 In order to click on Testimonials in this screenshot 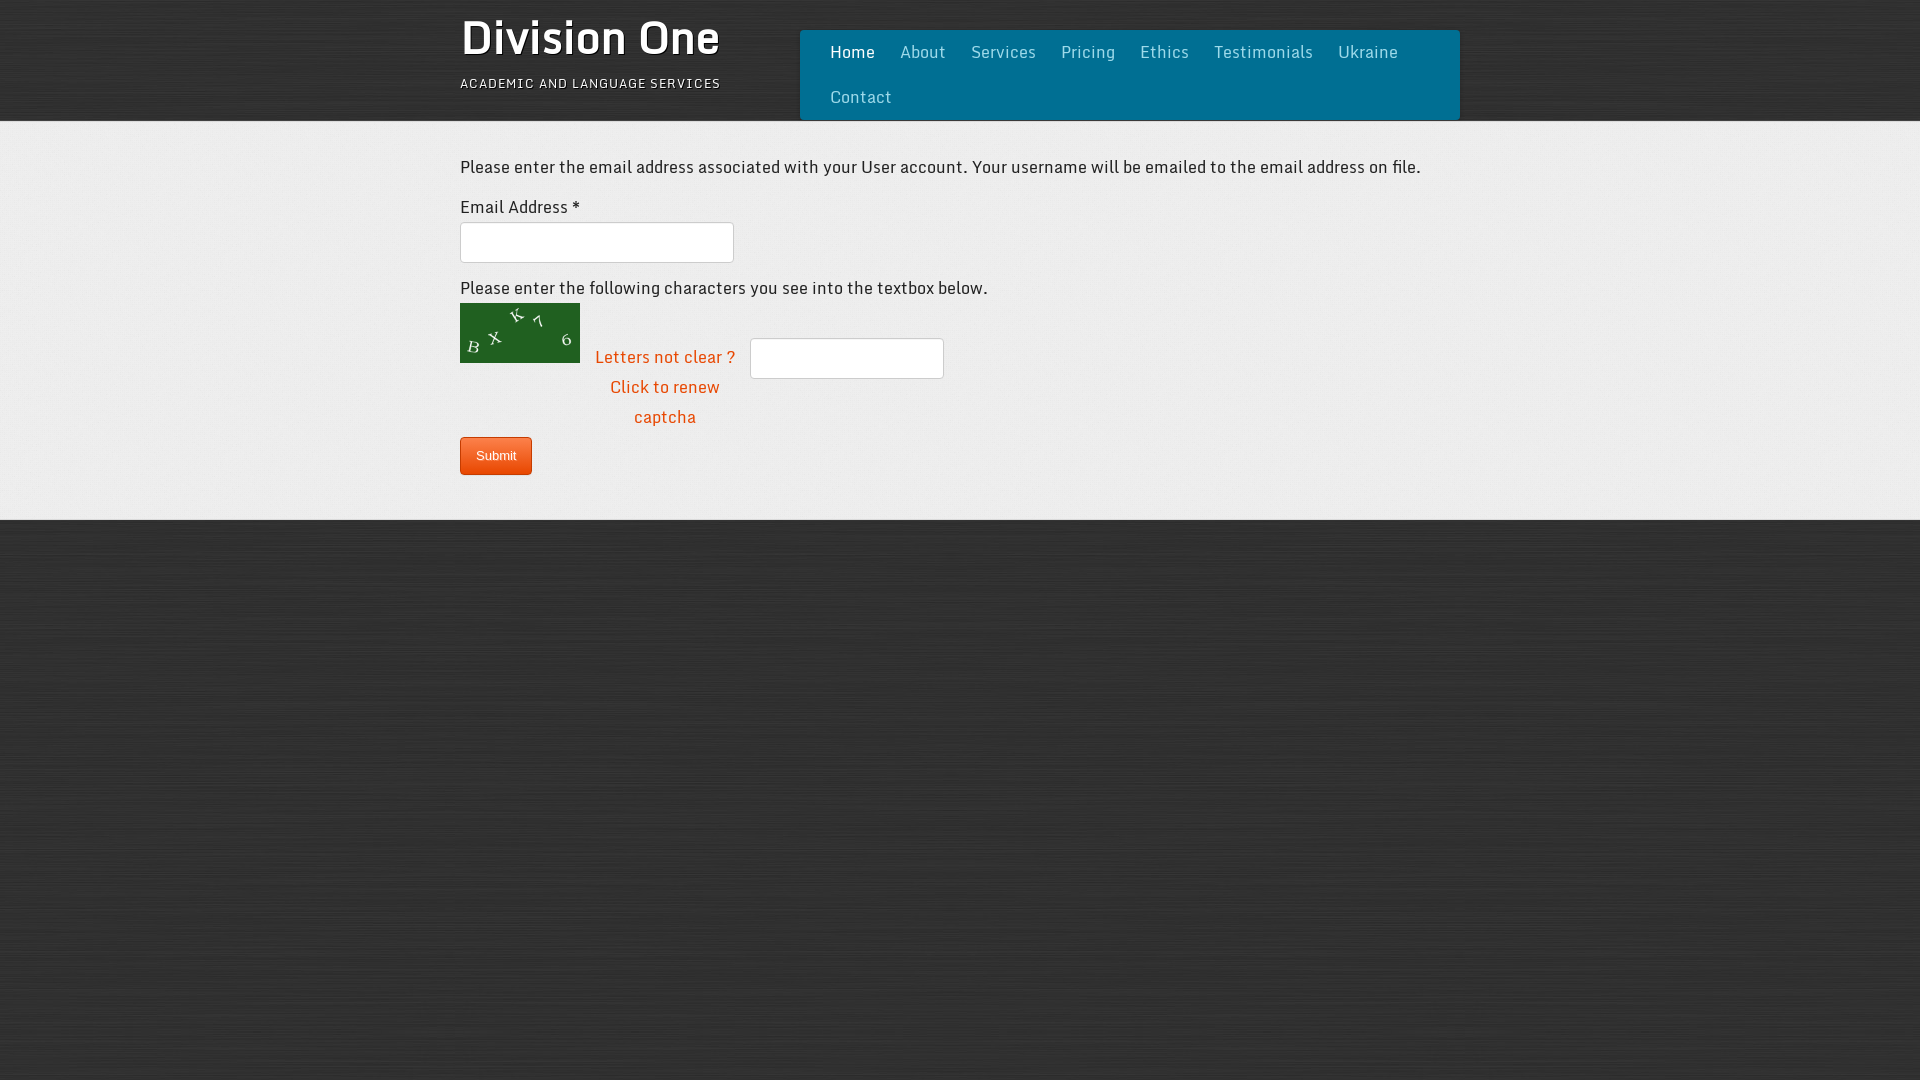, I will do `click(1264, 52)`.